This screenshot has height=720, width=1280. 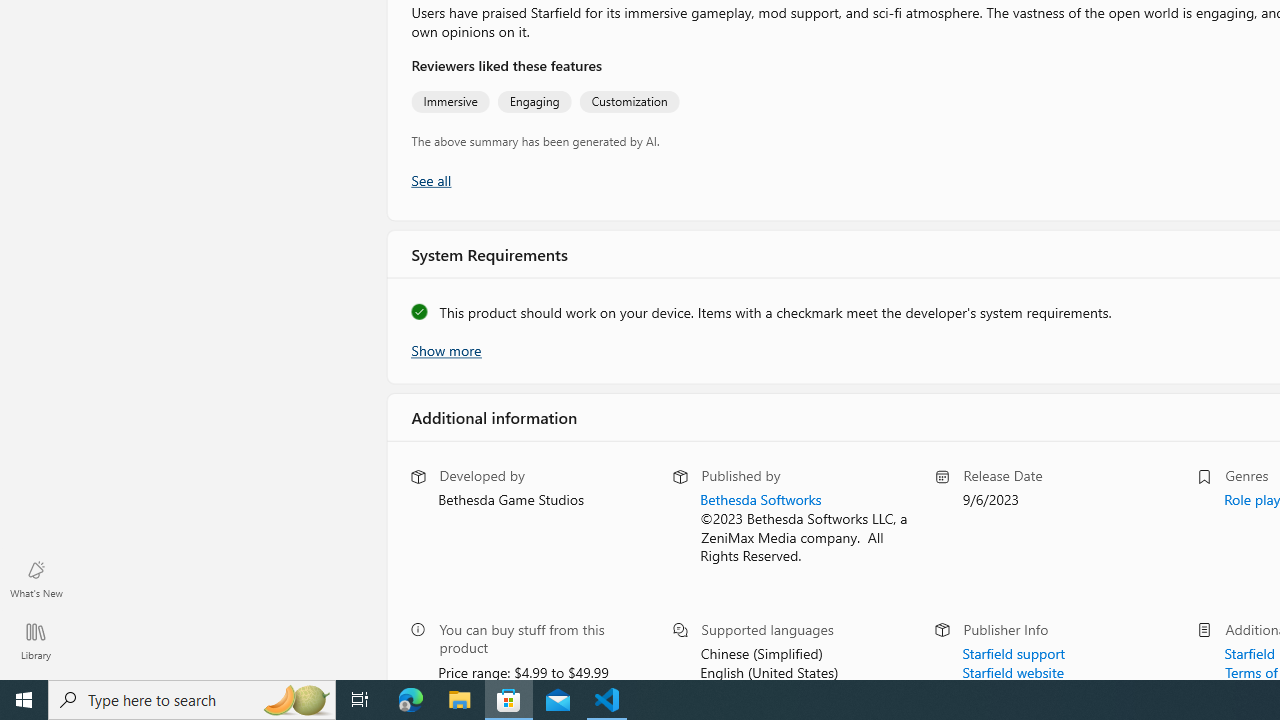 What do you see at coordinates (430, 180) in the screenshot?
I see `Show all ratings and reviews` at bounding box center [430, 180].